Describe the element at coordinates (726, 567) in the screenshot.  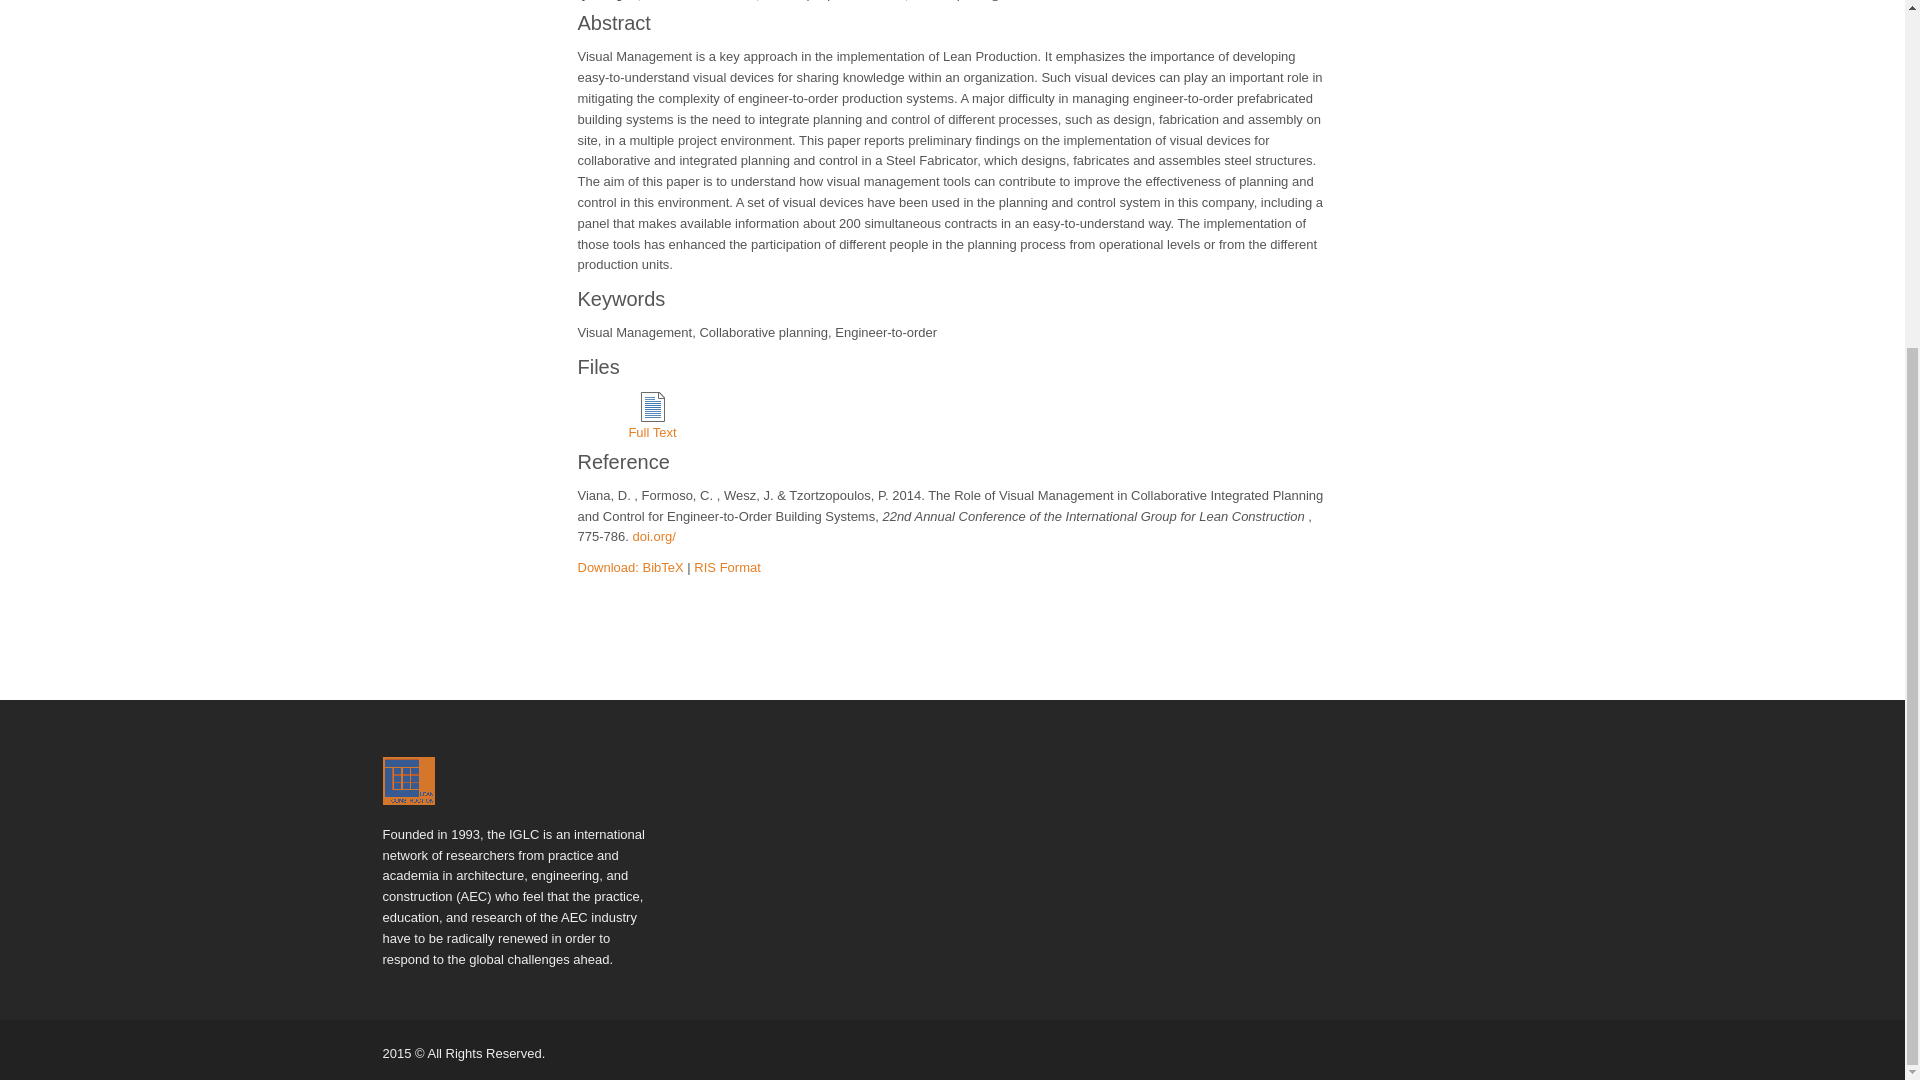
I see `RIS Format` at that location.